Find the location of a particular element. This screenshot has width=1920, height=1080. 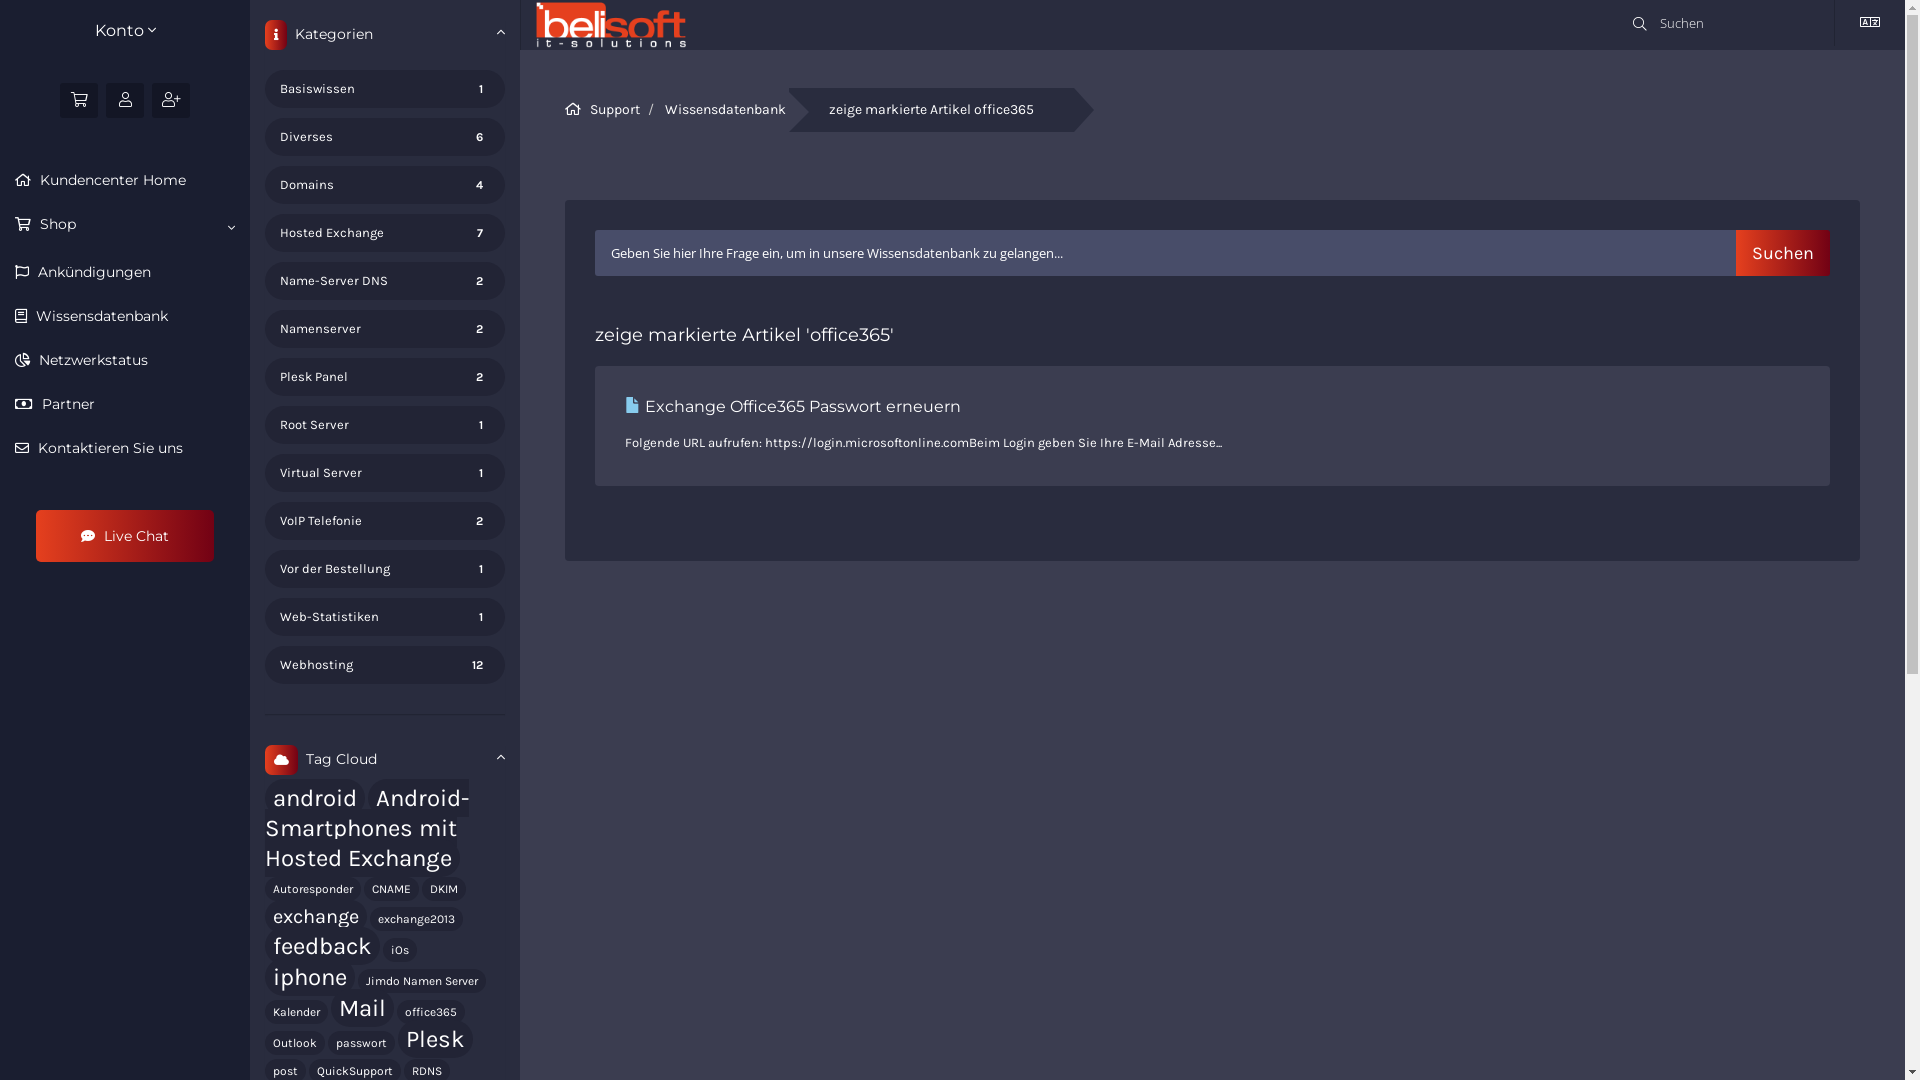

iphone is located at coordinates (310, 977).